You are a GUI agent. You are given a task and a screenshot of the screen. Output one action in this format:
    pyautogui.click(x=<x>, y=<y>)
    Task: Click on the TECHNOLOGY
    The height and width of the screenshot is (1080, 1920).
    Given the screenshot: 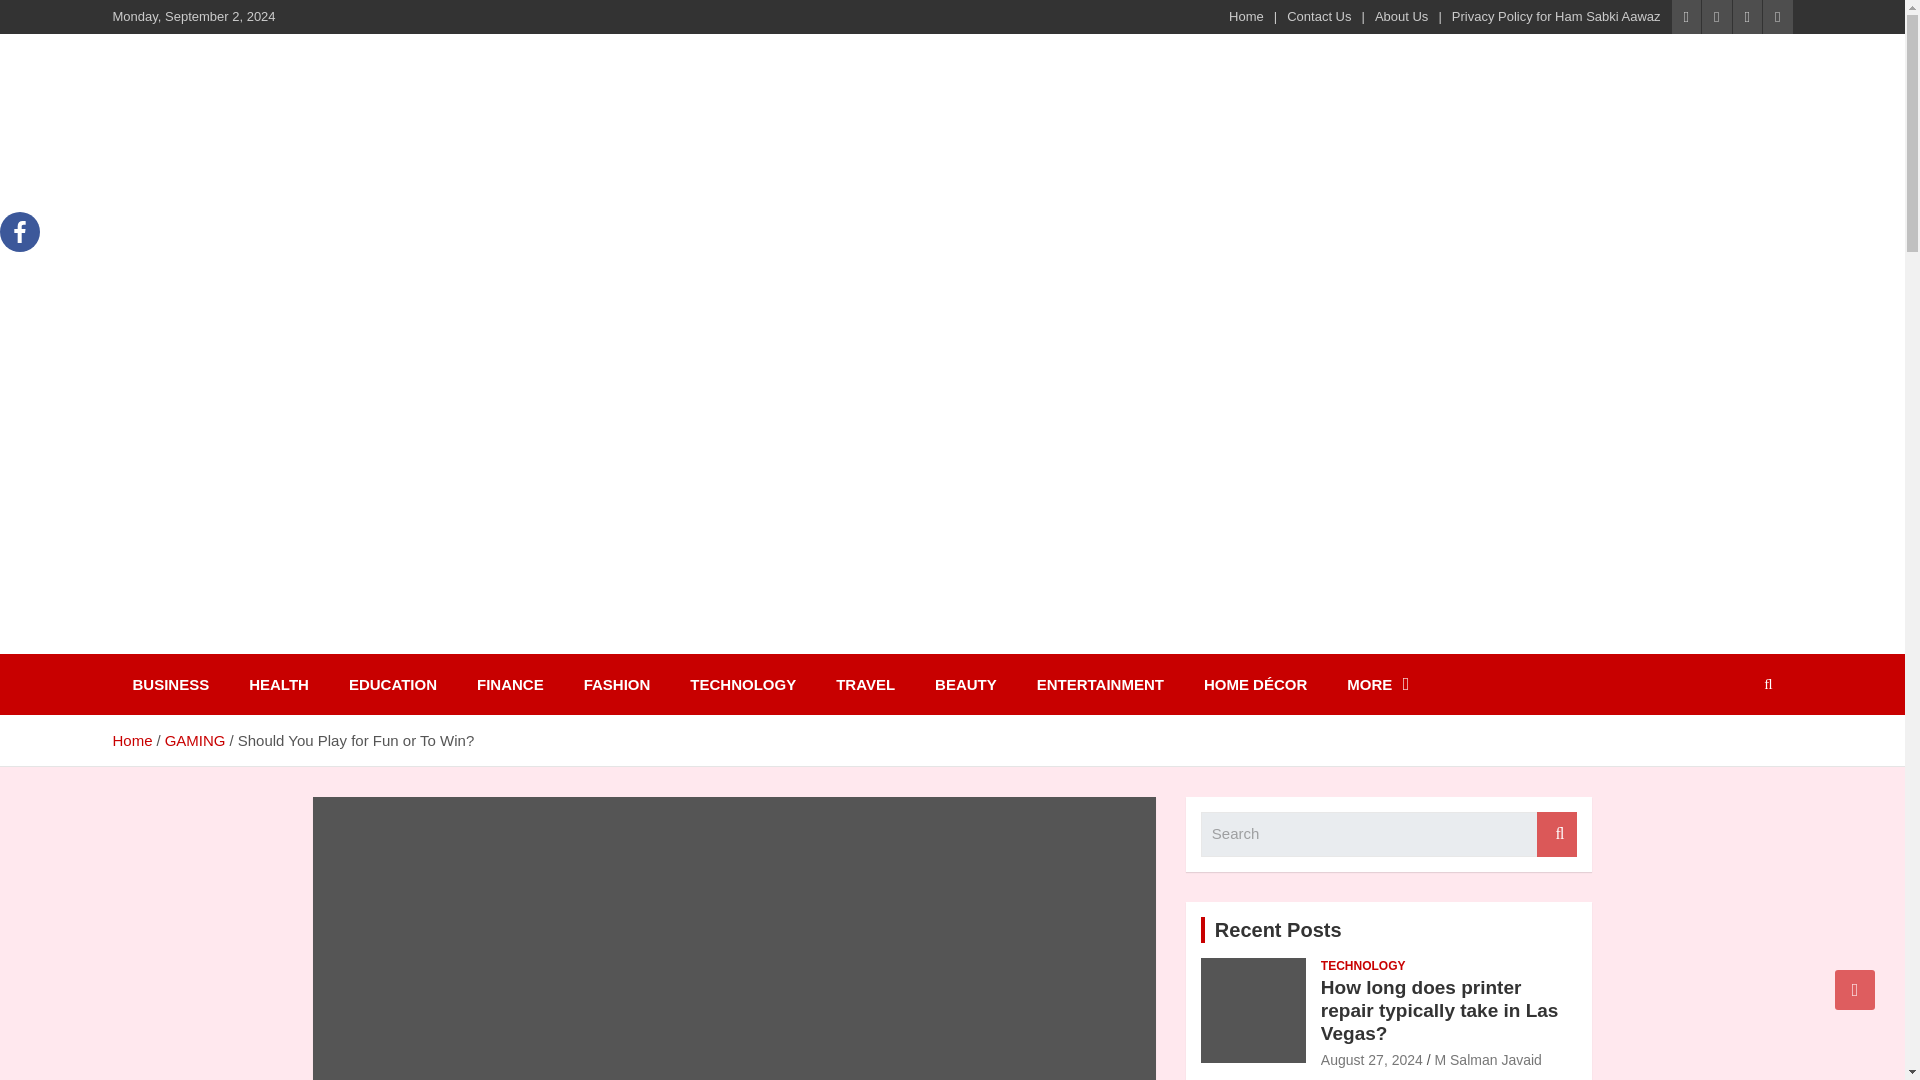 What is the action you would take?
    pyautogui.click(x=743, y=684)
    